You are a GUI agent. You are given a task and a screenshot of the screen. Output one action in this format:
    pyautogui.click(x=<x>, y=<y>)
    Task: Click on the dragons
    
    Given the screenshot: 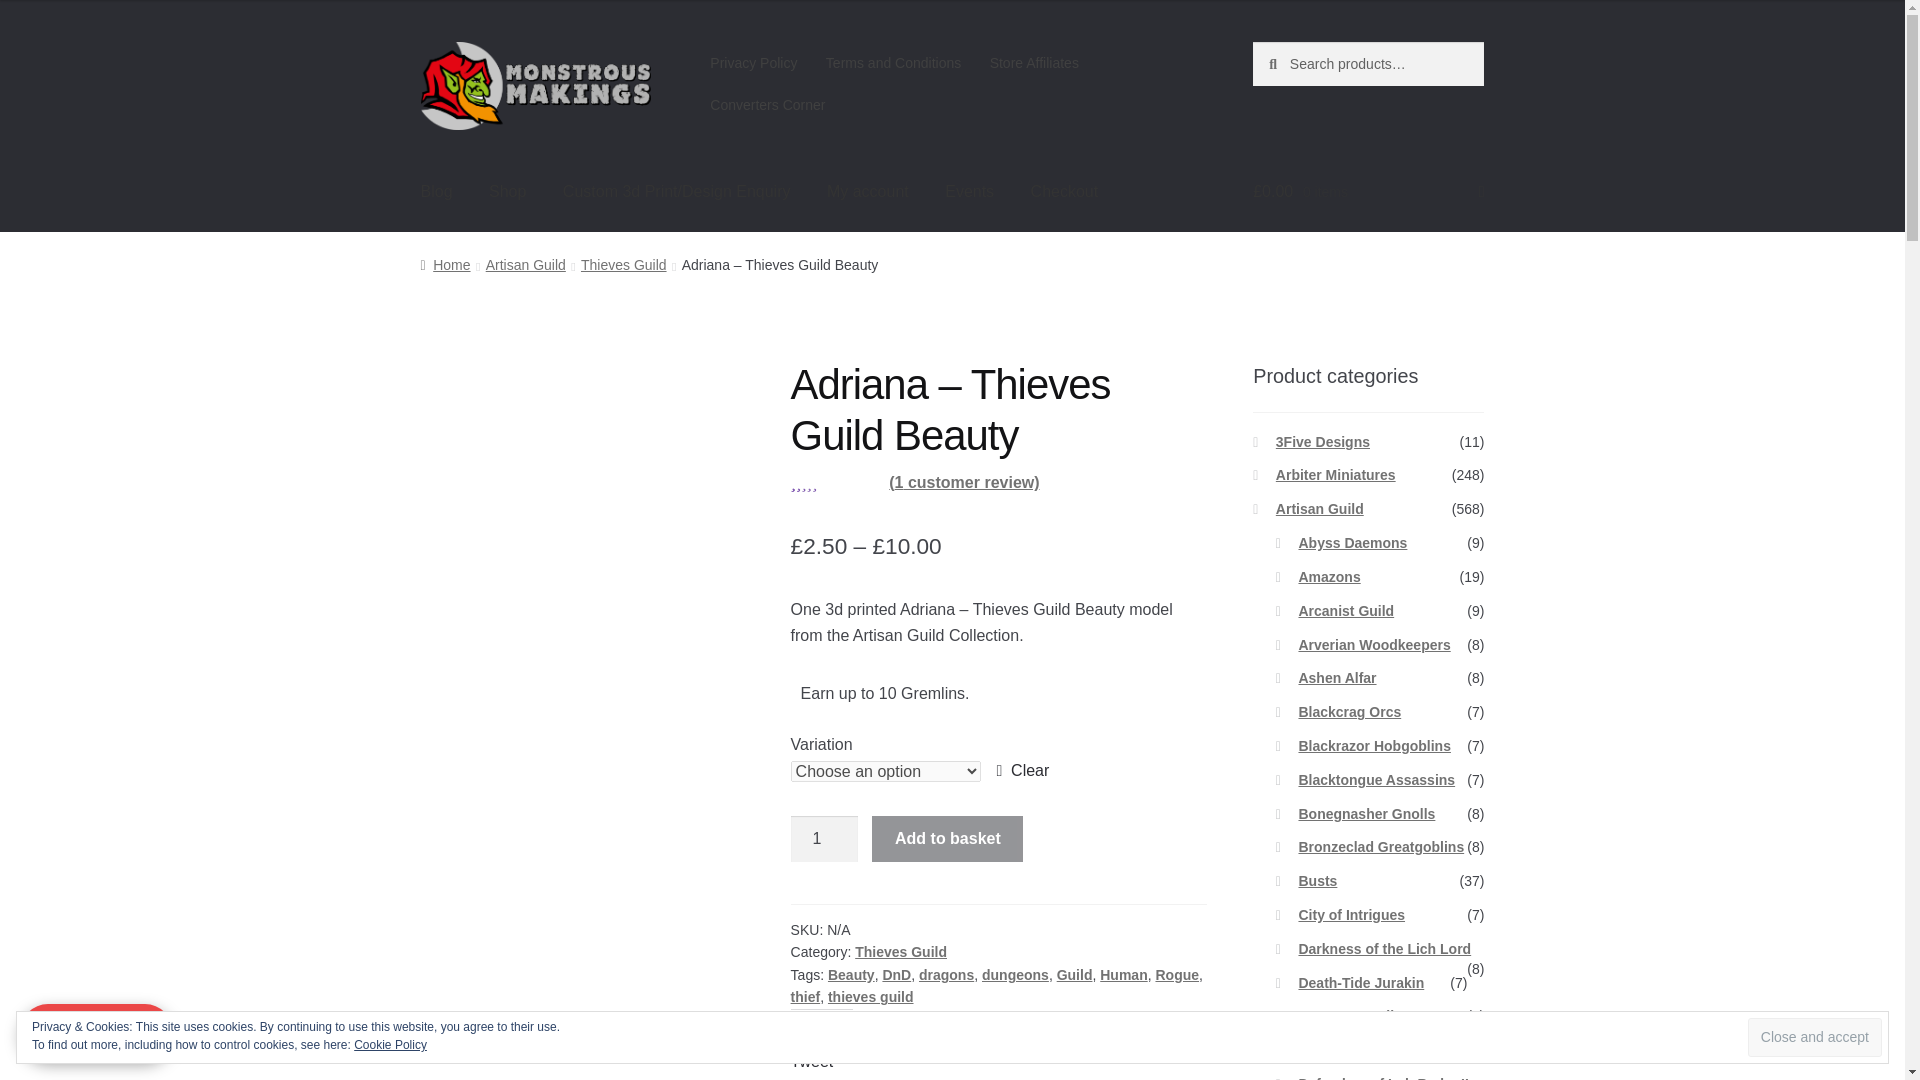 What is the action you would take?
    pyautogui.click(x=946, y=974)
    